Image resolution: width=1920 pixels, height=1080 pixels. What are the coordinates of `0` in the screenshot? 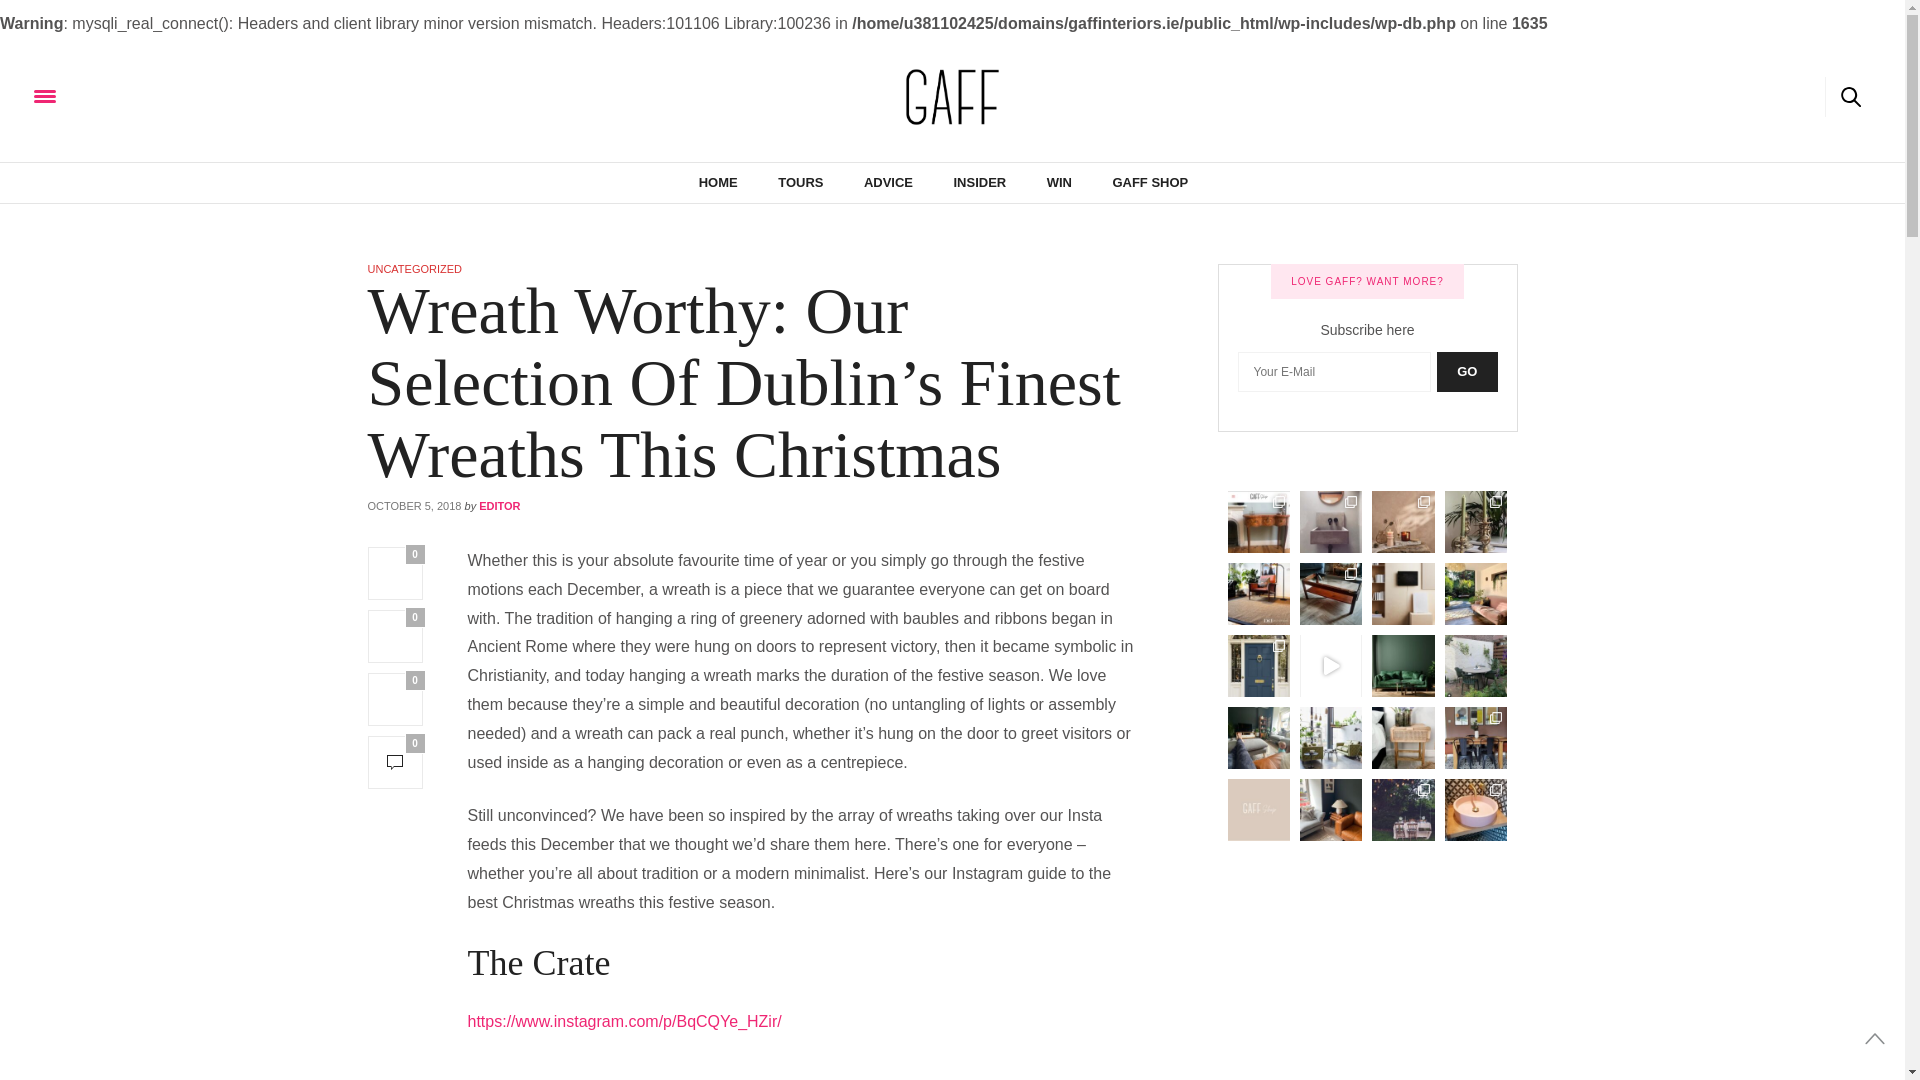 It's located at (395, 636).